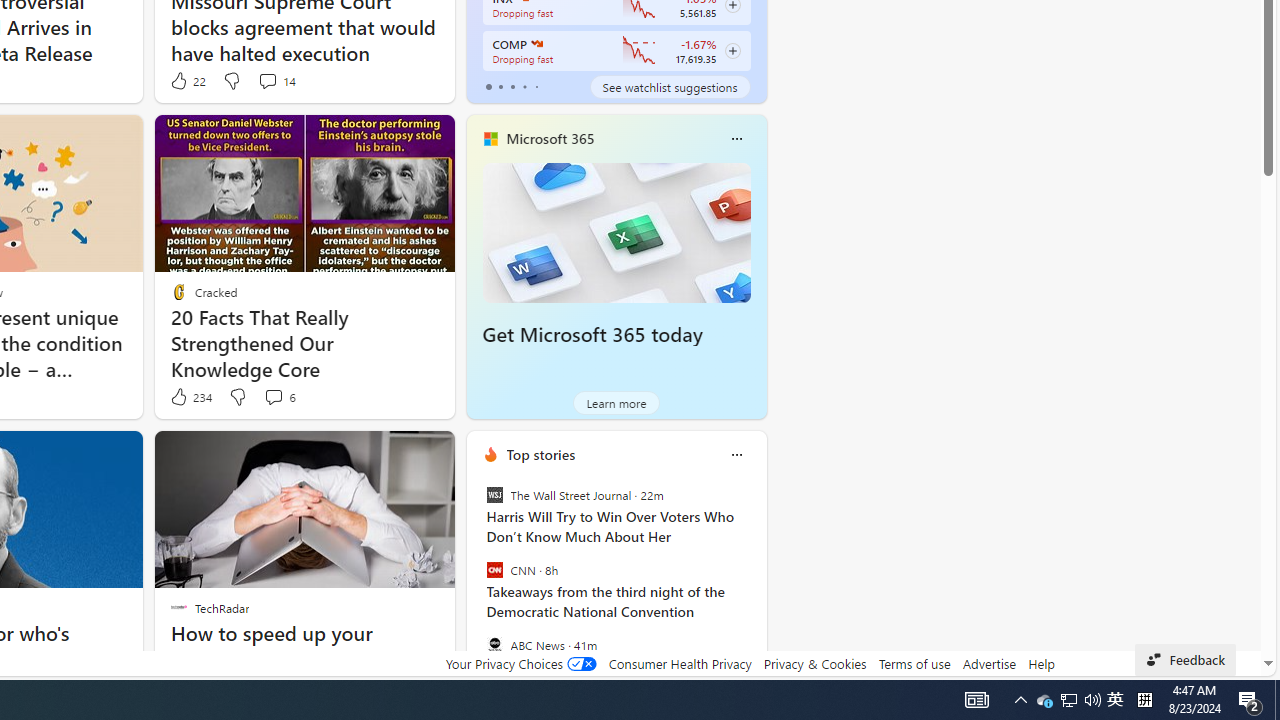 This screenshot has height=720, width=1280. What do you see at coordinates (488, 86) in the screenshot?
I see `tab-0` at bounding box center [488, 86].